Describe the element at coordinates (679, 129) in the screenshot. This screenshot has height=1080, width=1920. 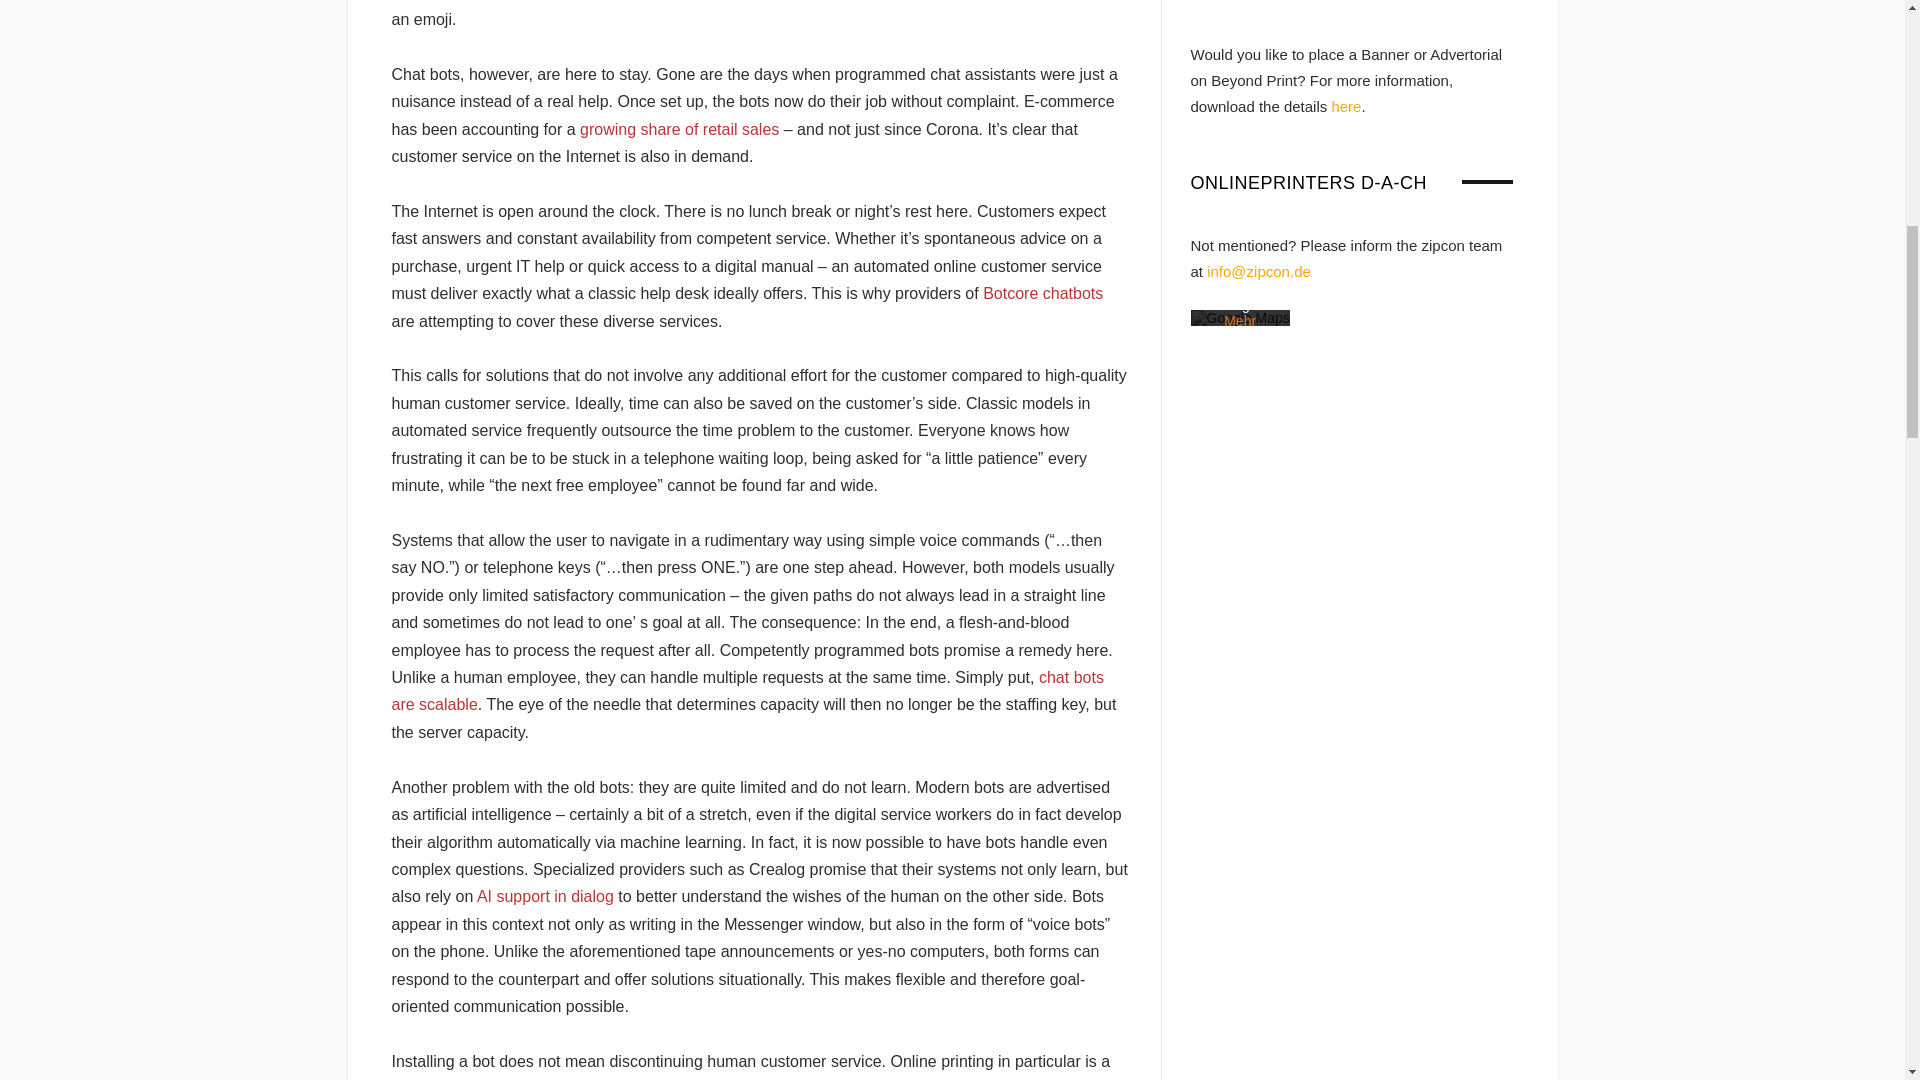
I see `growing share of retail sales` at that location.